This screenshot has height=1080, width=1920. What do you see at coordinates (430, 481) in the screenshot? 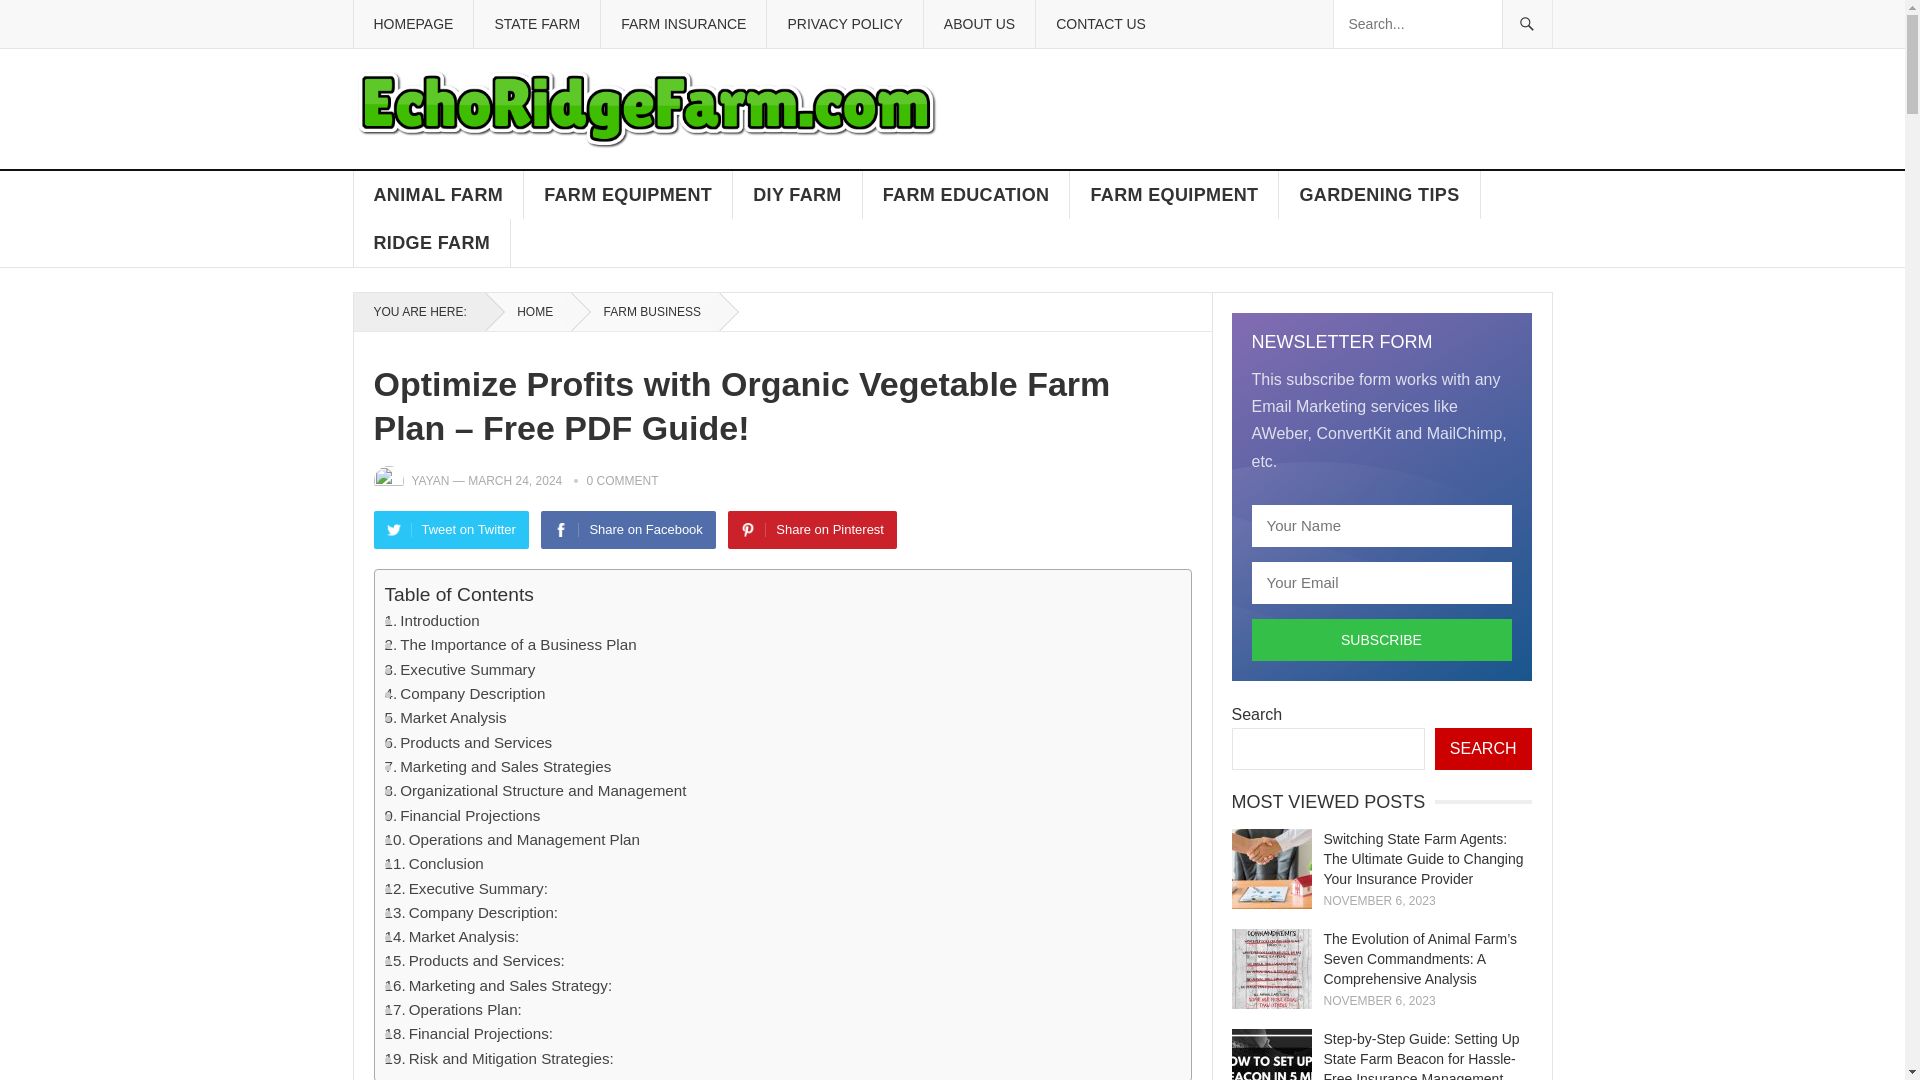
I see `Posts by Yayan` at bounding box center [430, 481].